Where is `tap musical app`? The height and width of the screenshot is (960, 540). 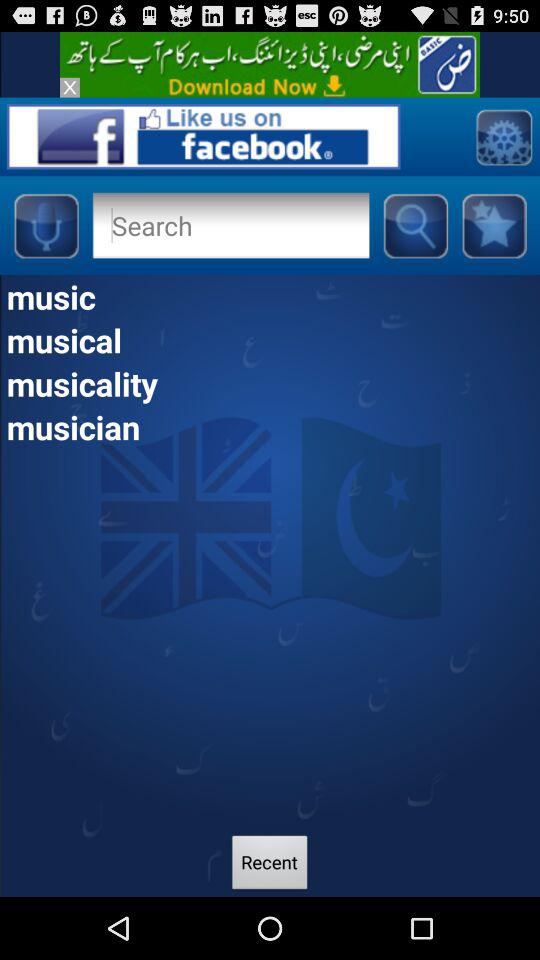 tap musical app is located at coordinates (270, 340).